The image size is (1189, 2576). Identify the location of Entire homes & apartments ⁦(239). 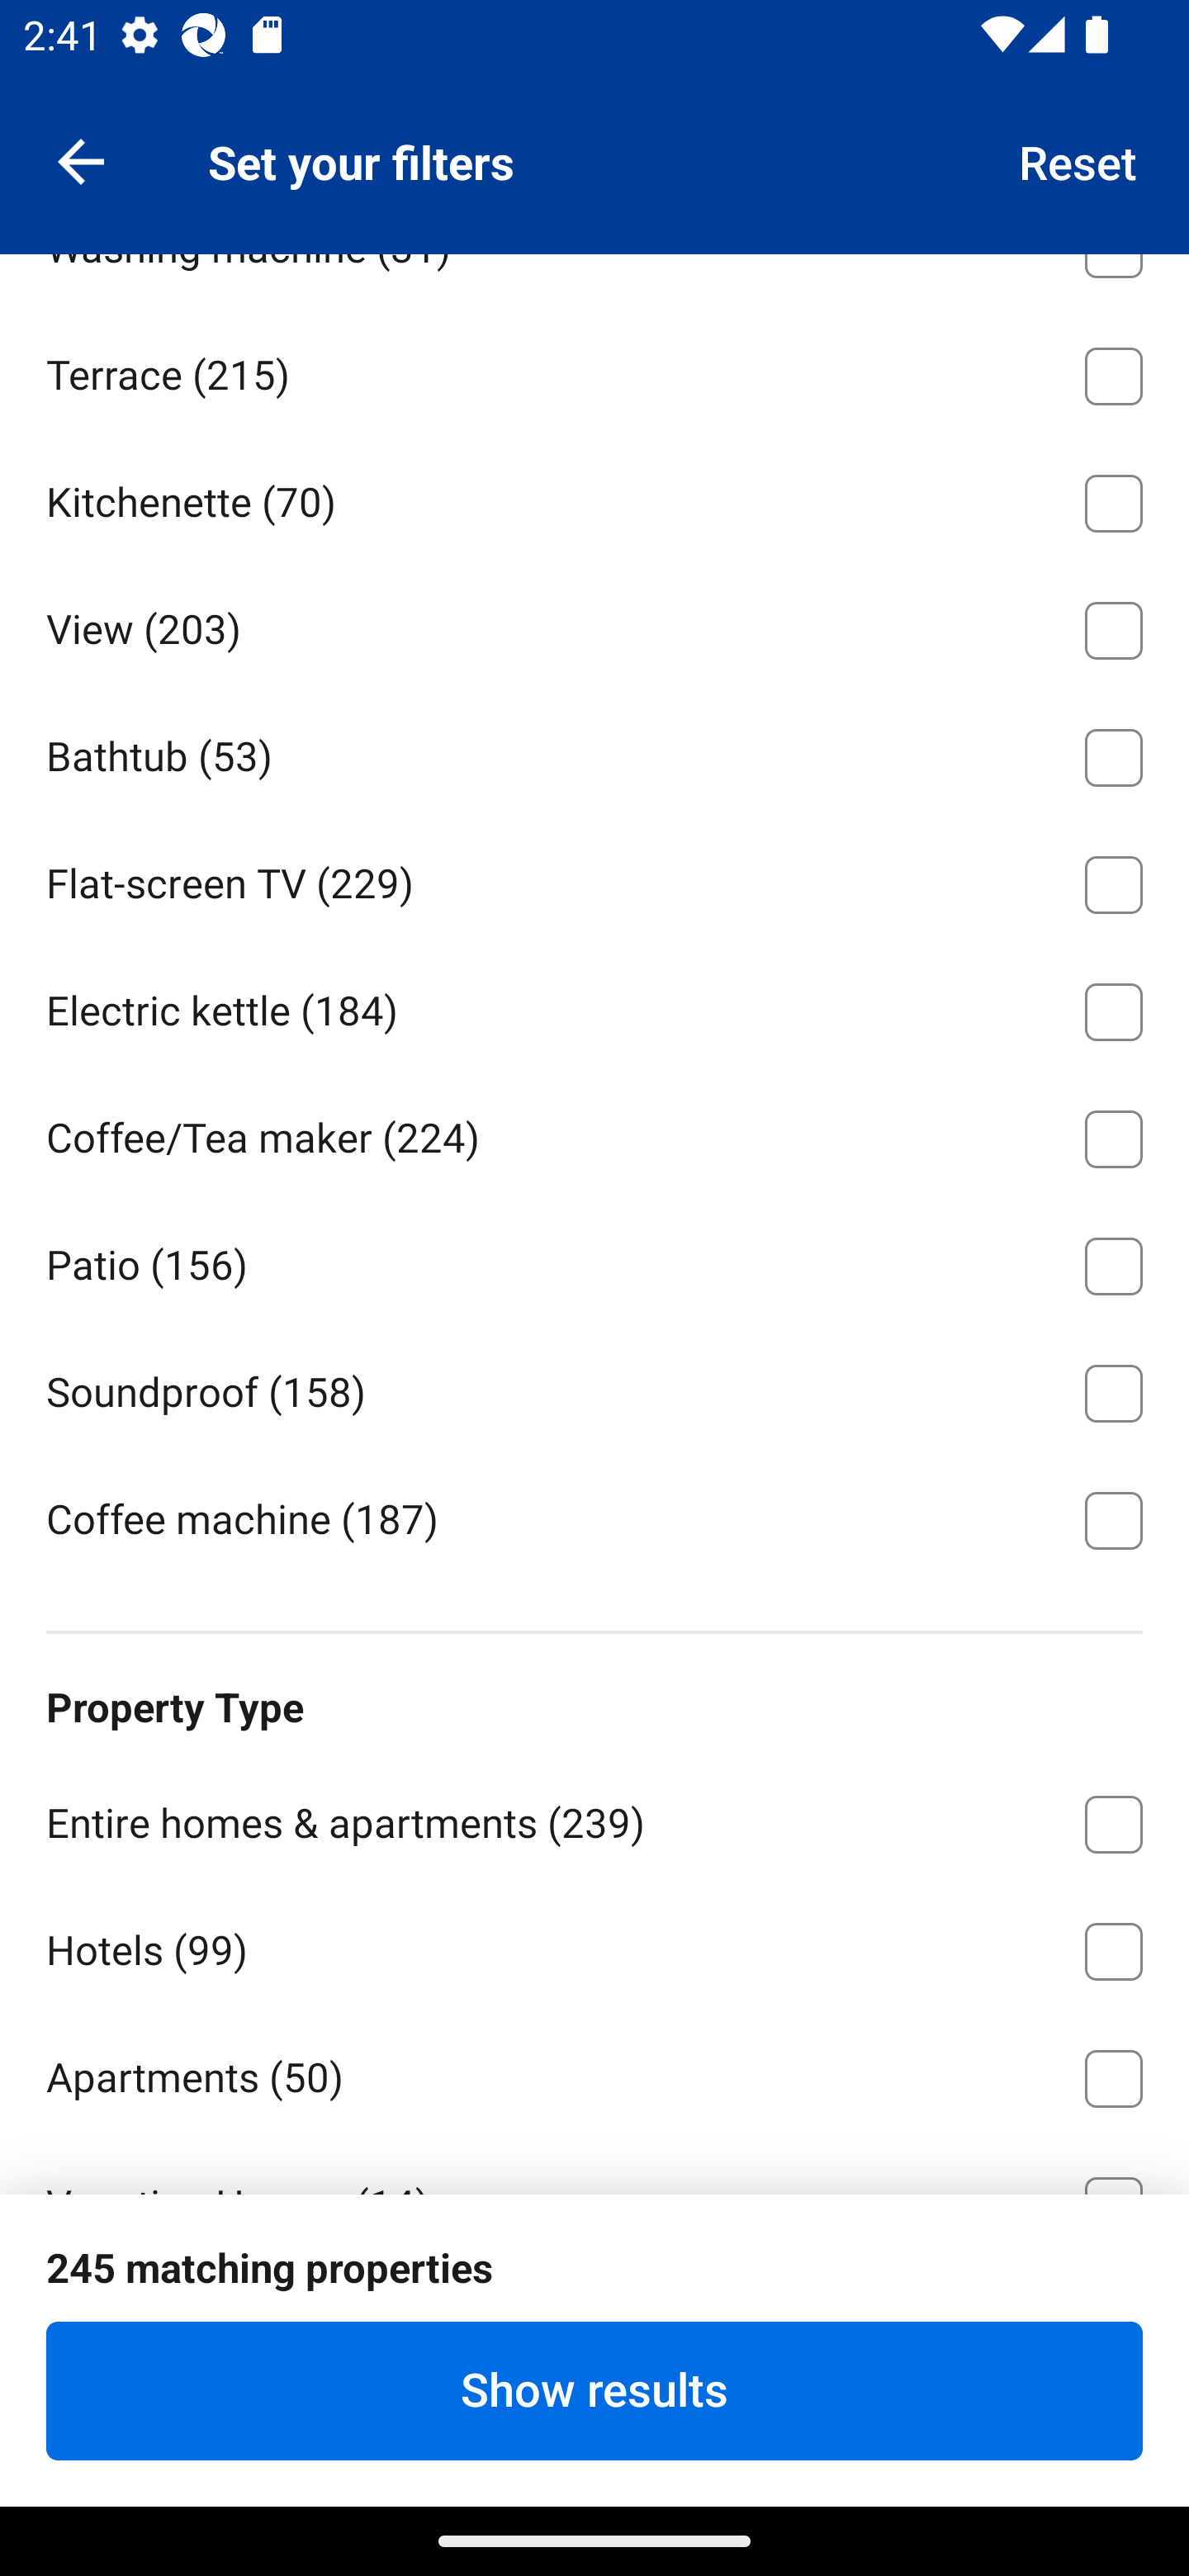
(594, 1818).